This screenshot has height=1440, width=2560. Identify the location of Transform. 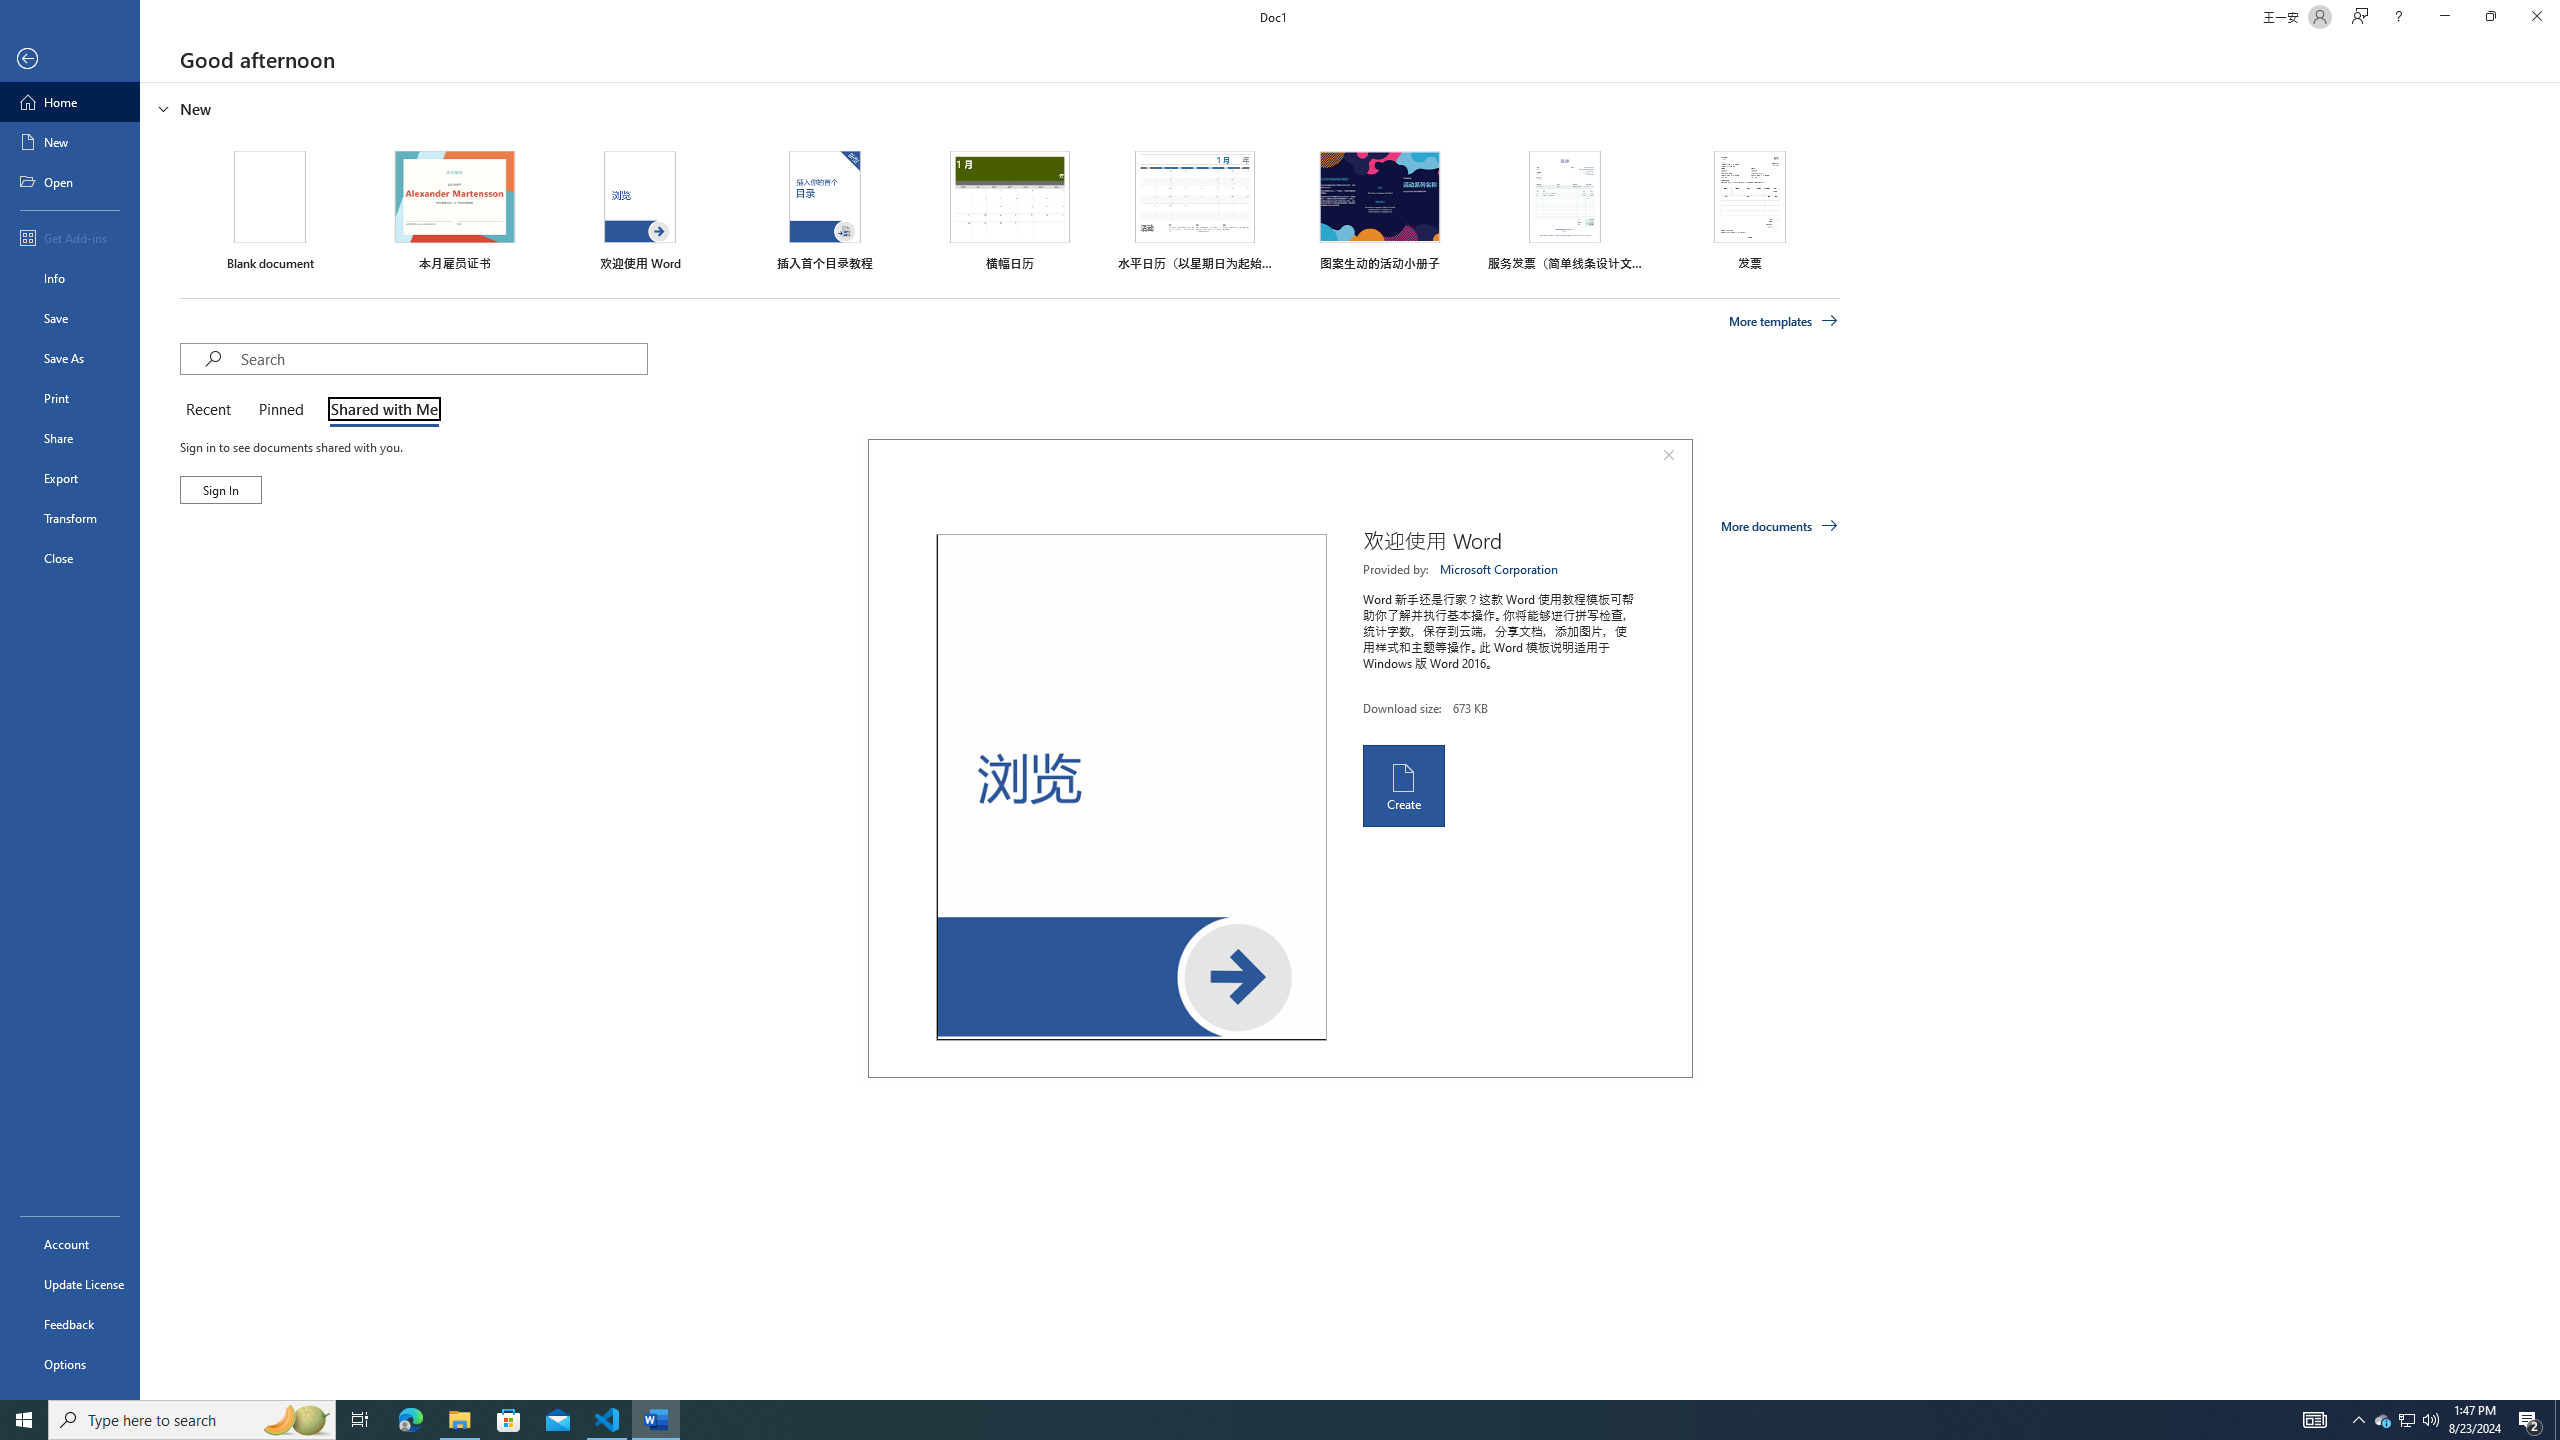
(70, 518).